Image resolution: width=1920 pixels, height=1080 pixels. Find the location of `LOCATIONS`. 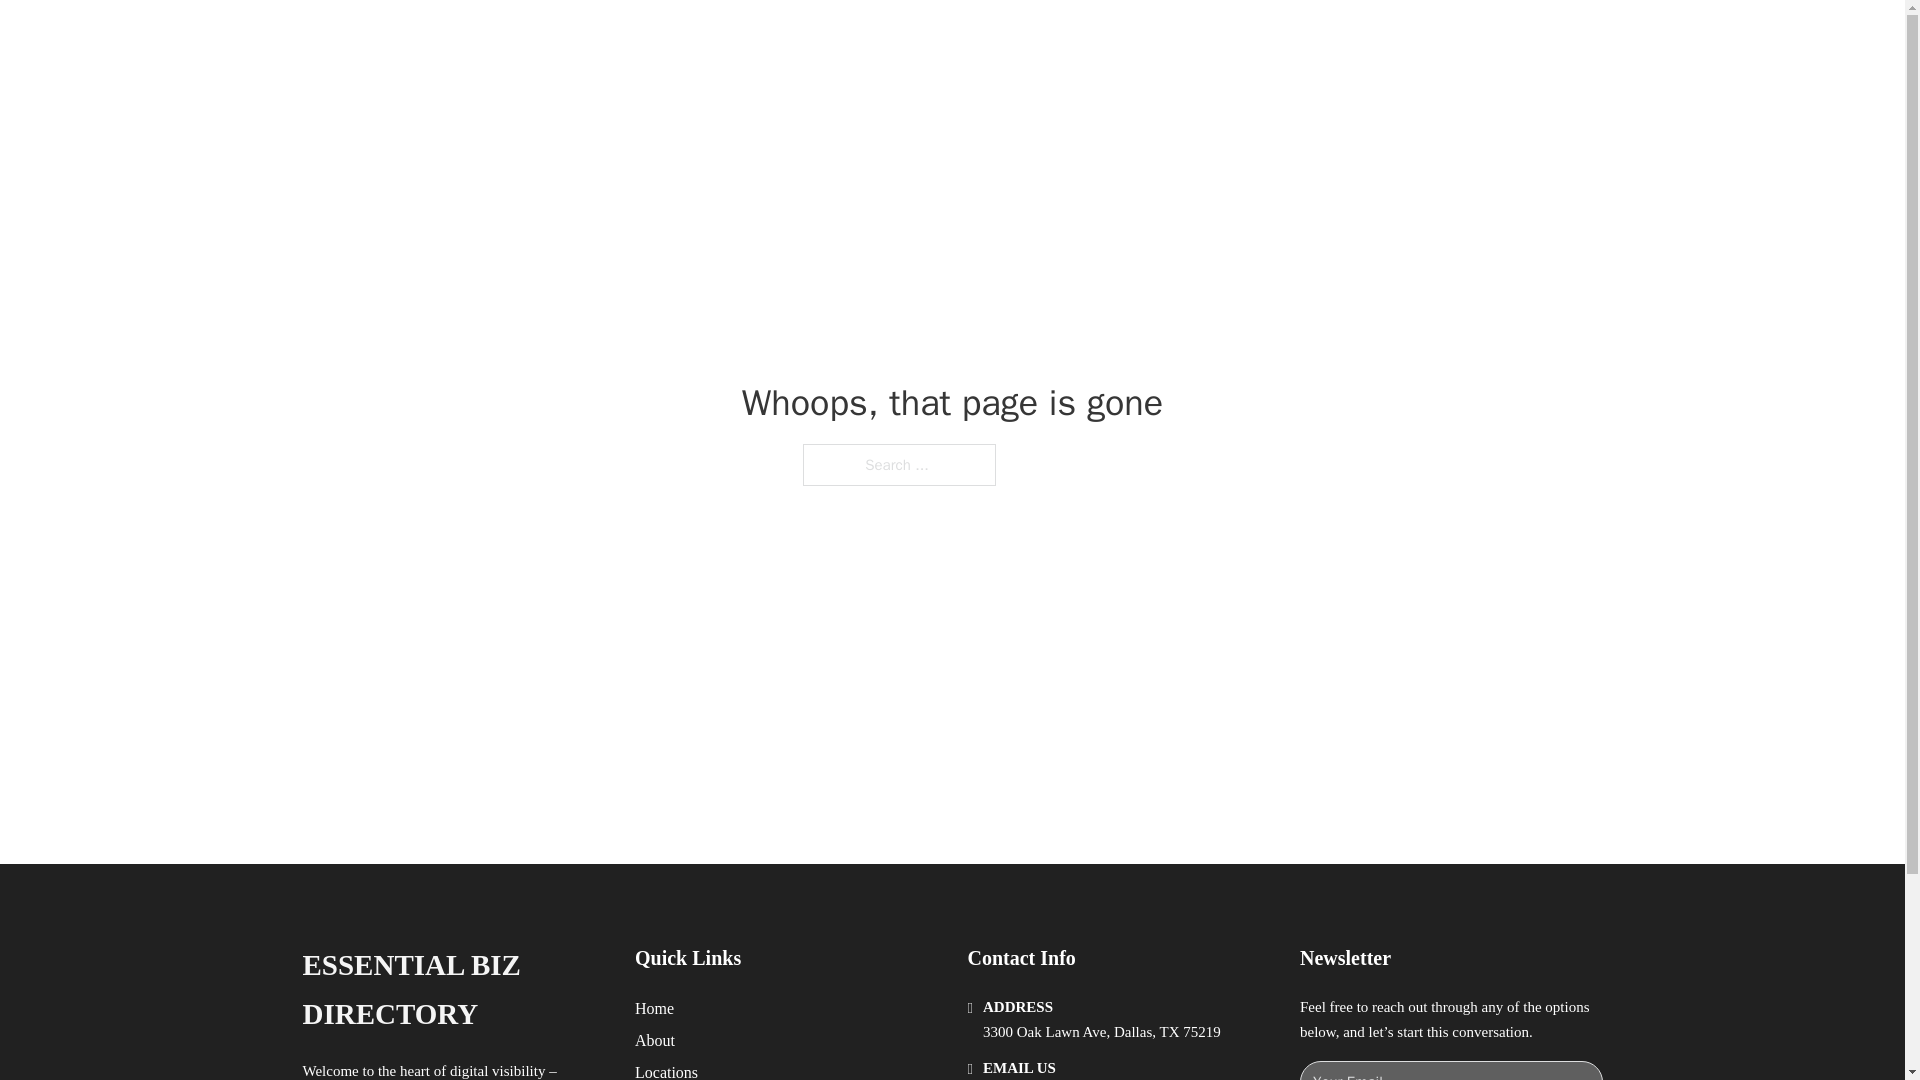

LOCATIONS is located at coordinates (1306, 38).